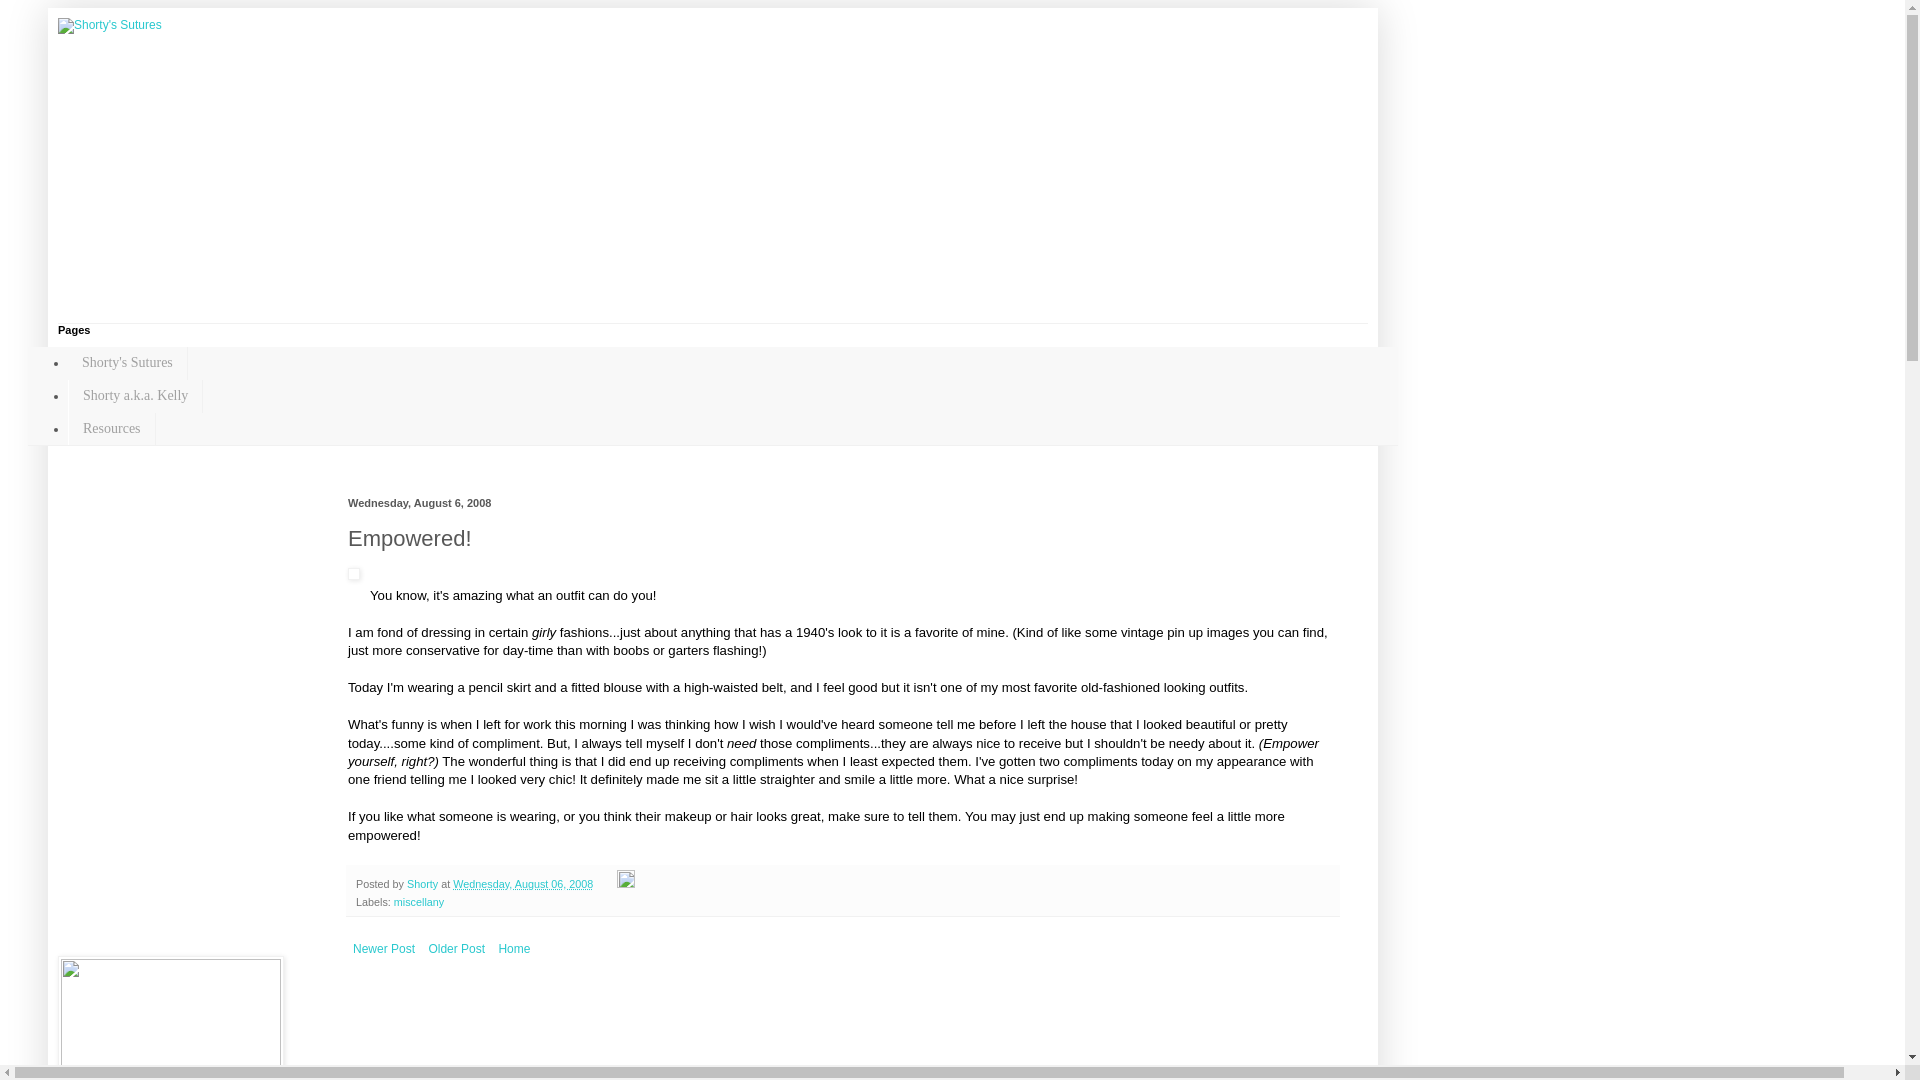  Describe the element at coordinates (424, 884) in the screenshot. I see `Shorty` at that location.